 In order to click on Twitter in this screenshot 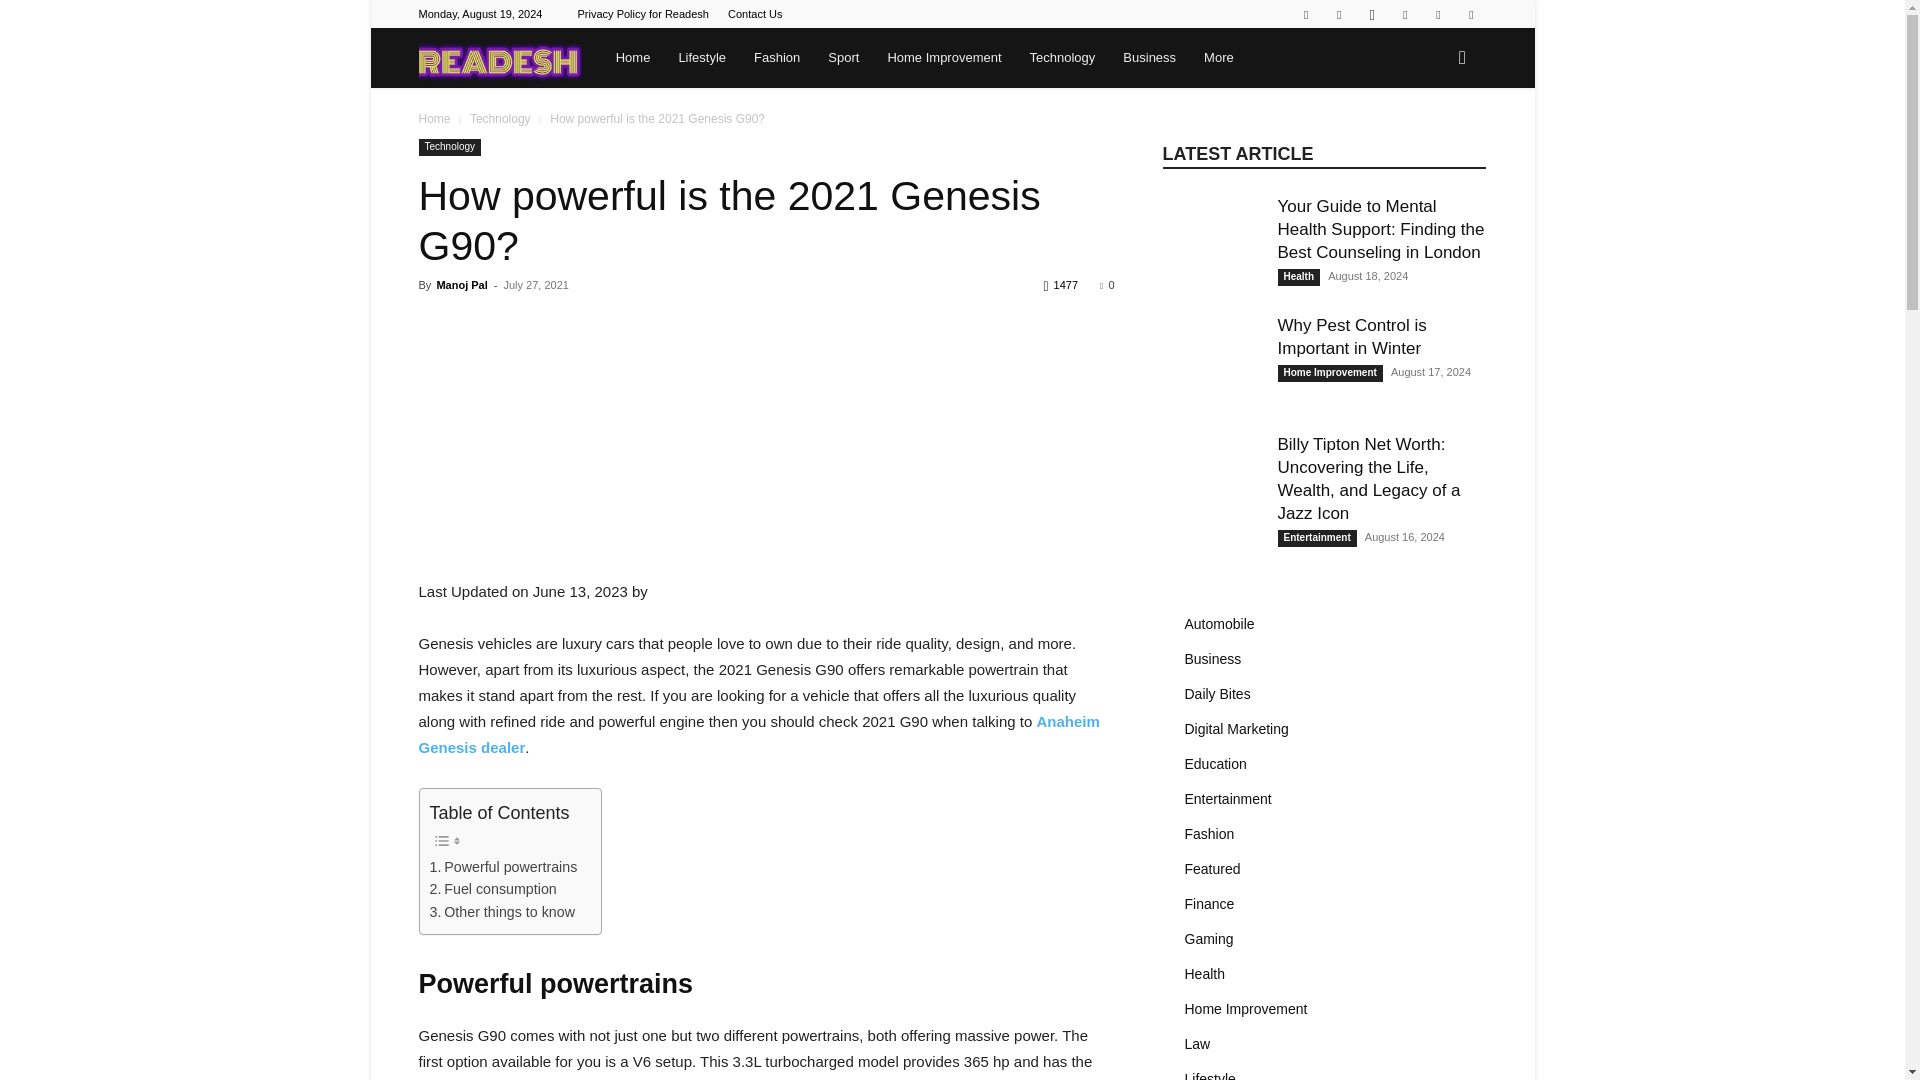, I will do `click(1405, 14)`.